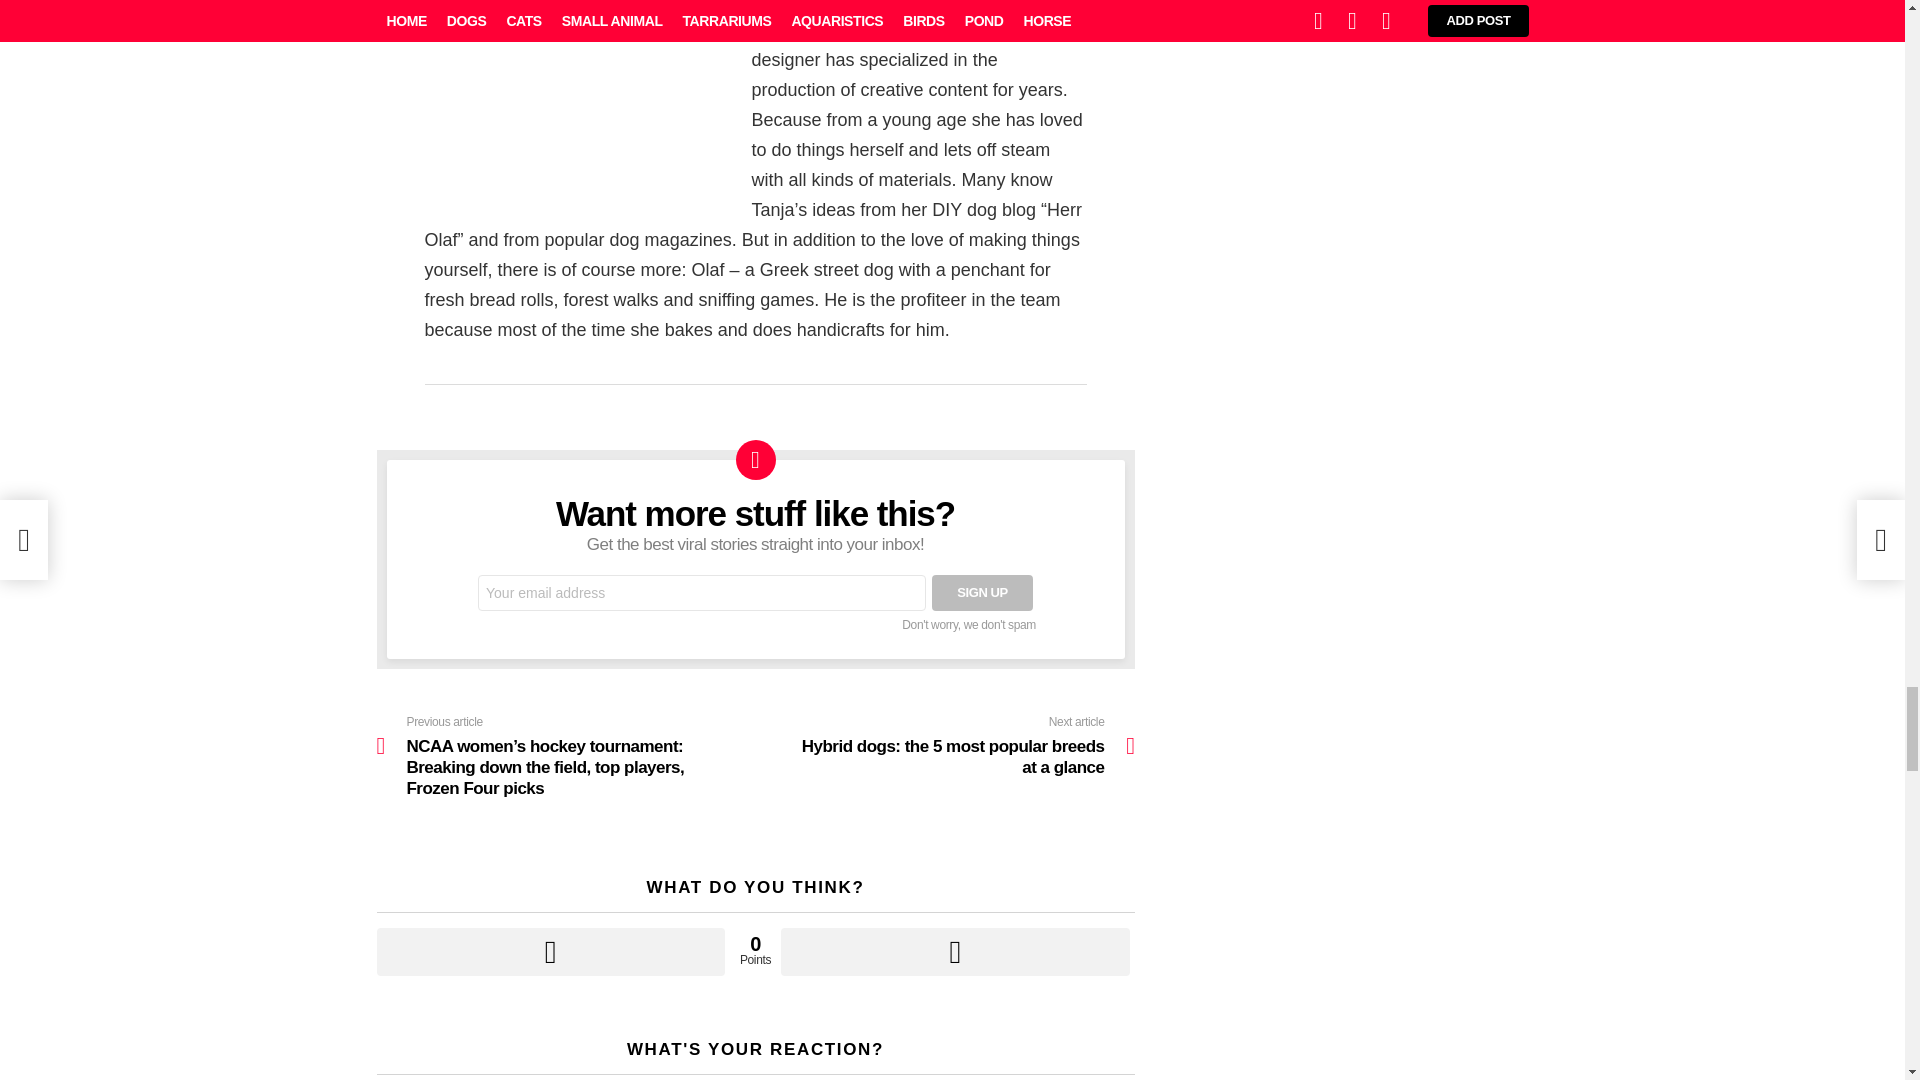 The width and height of the screenshot is (1920, 1080). Describe the element at coordinates (954, 952) in the screenshot. I see `Downvote` at that location.